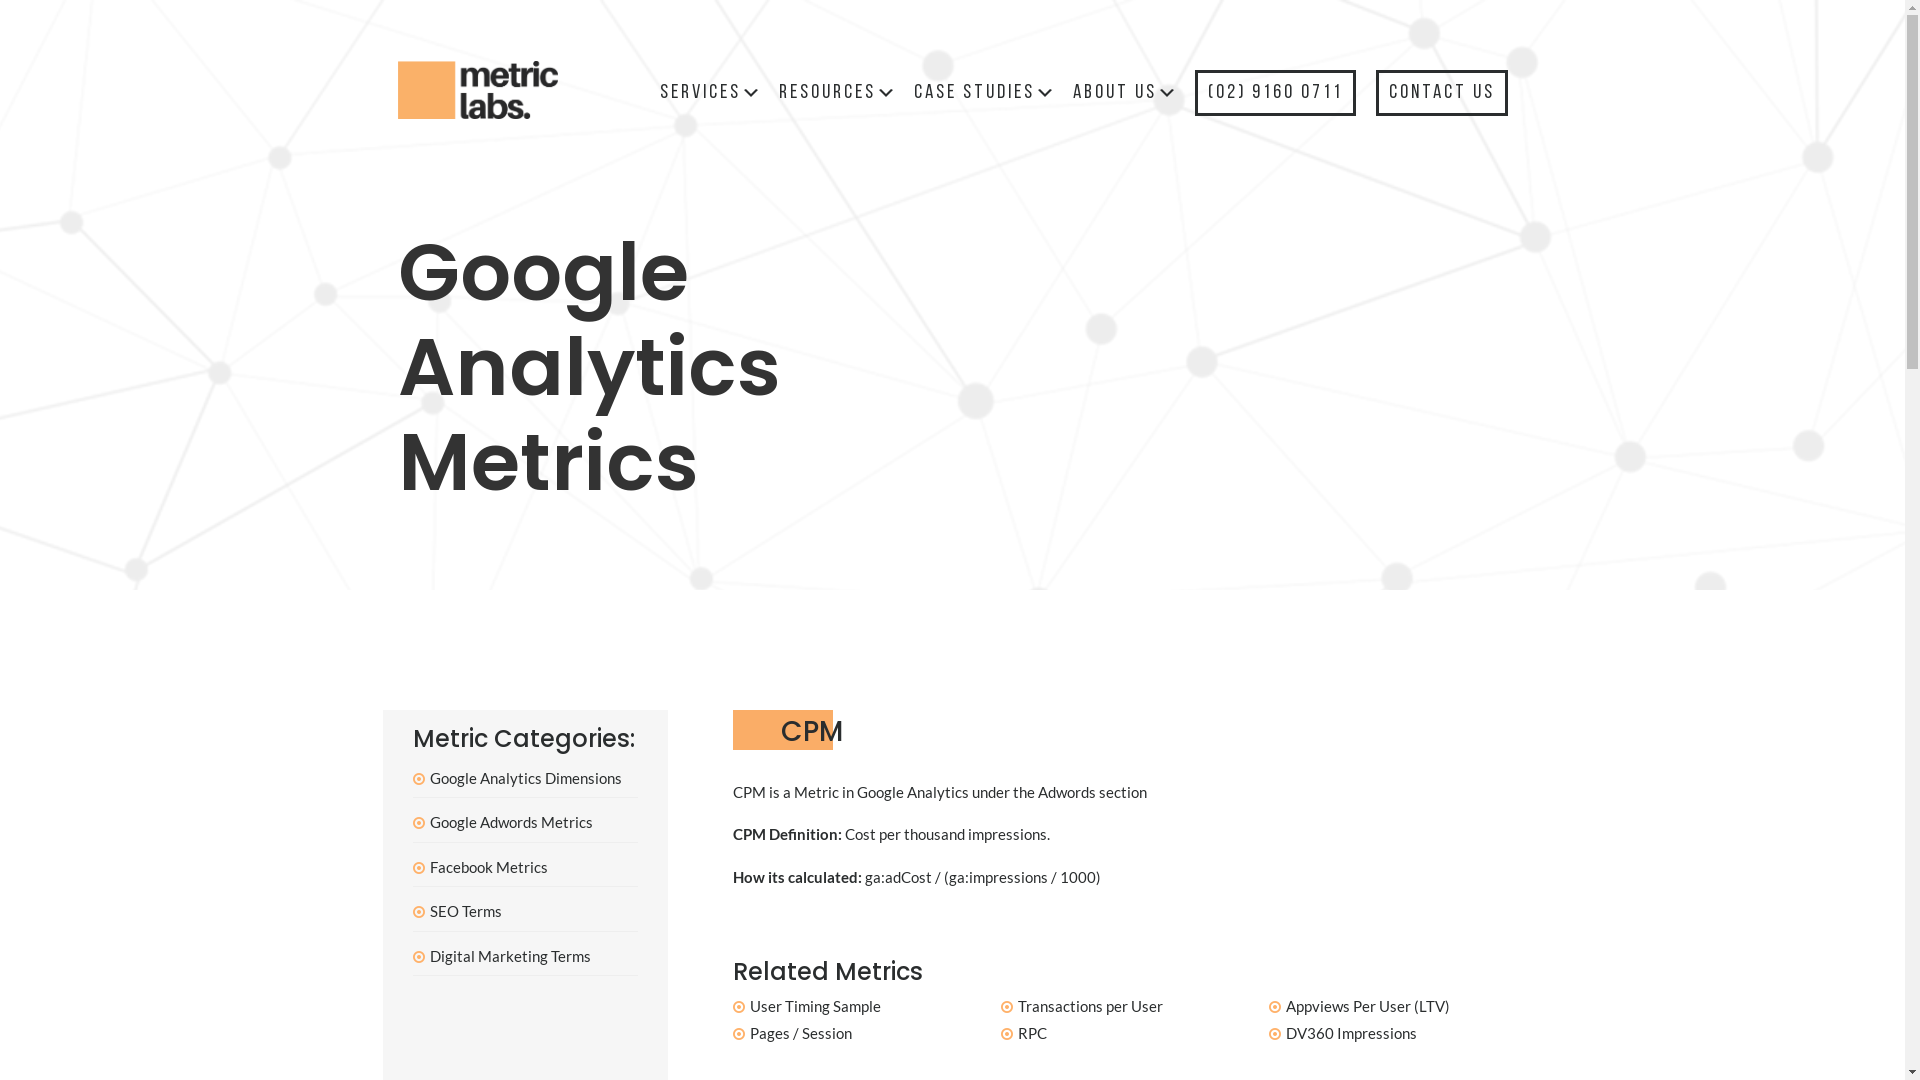  What do you see at coordinates (1276, 92) in the screenshot?
I see `(02) 9160 0711` at bounding box center [1276, 92].